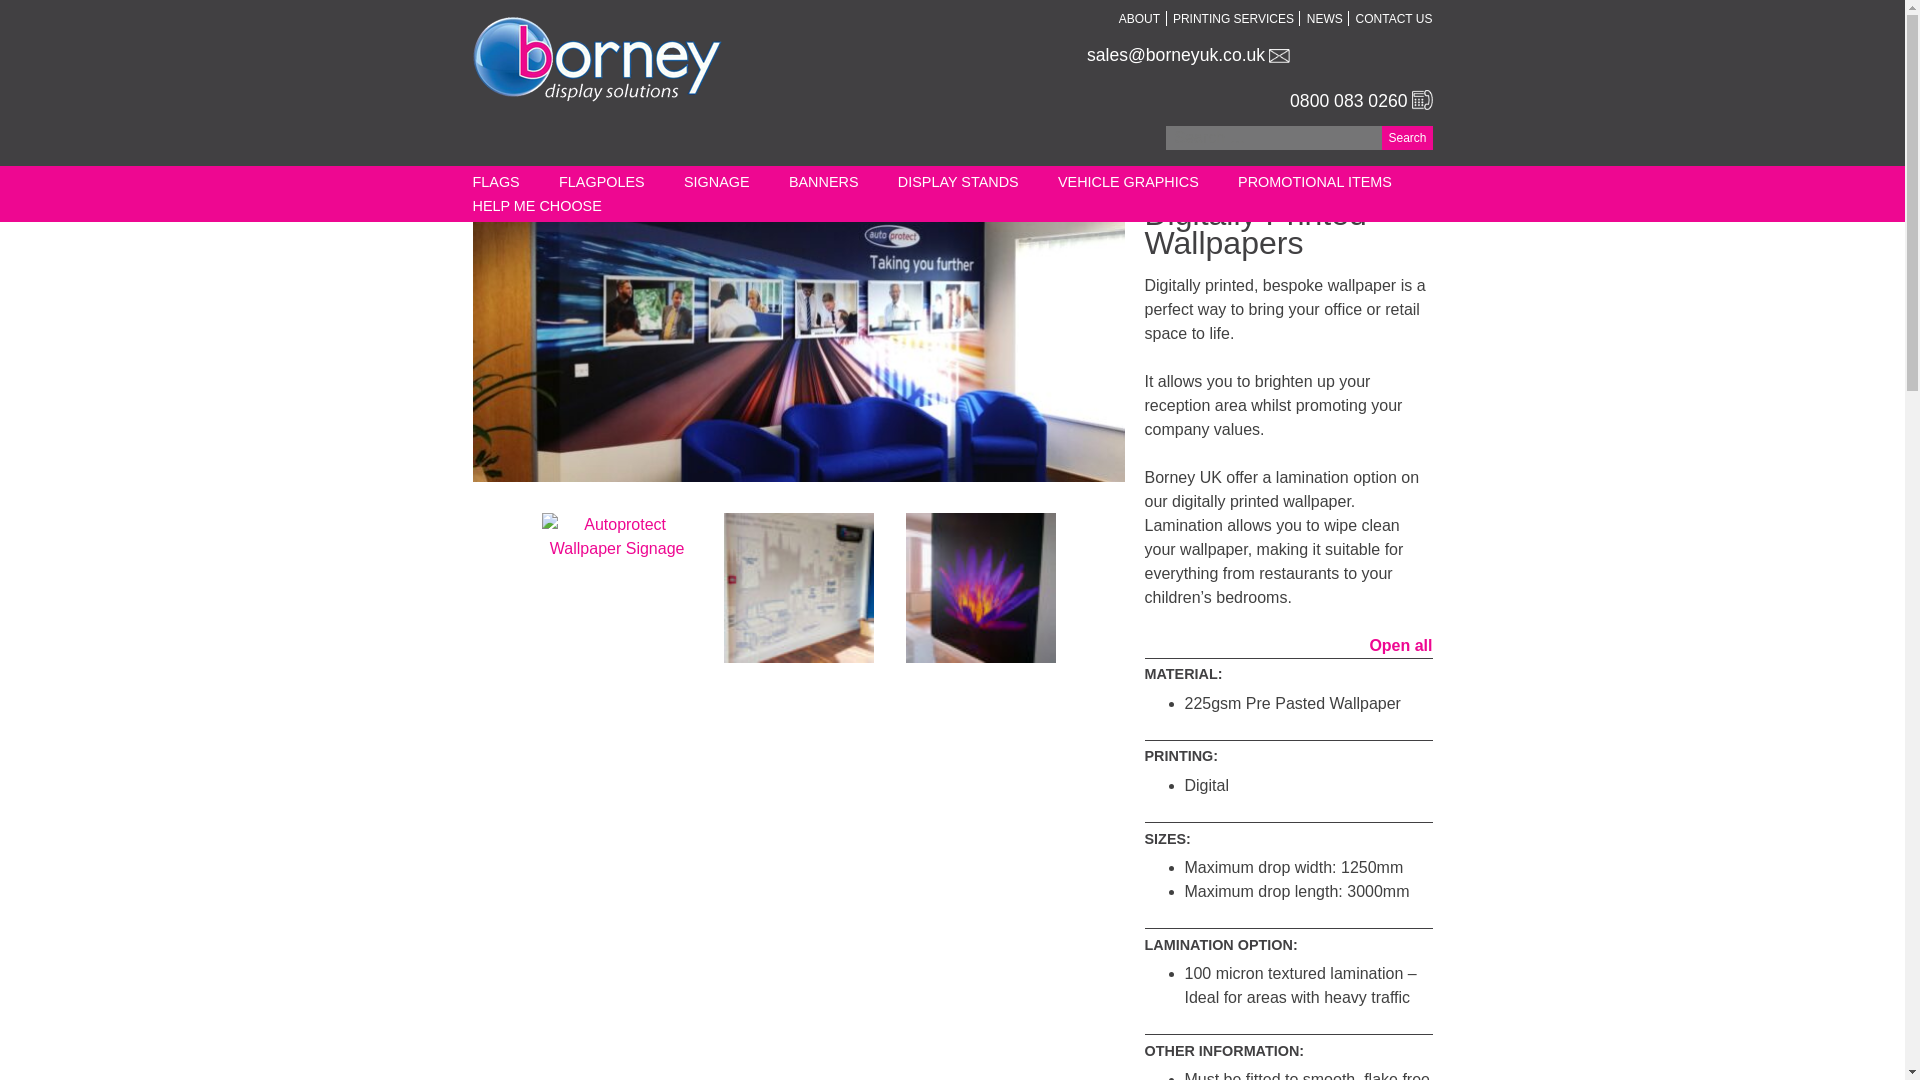 The width and height of the screenshot is (1920, 1080). I want to click on PROMOTIONAL ITEMS, so click(1315, 182).